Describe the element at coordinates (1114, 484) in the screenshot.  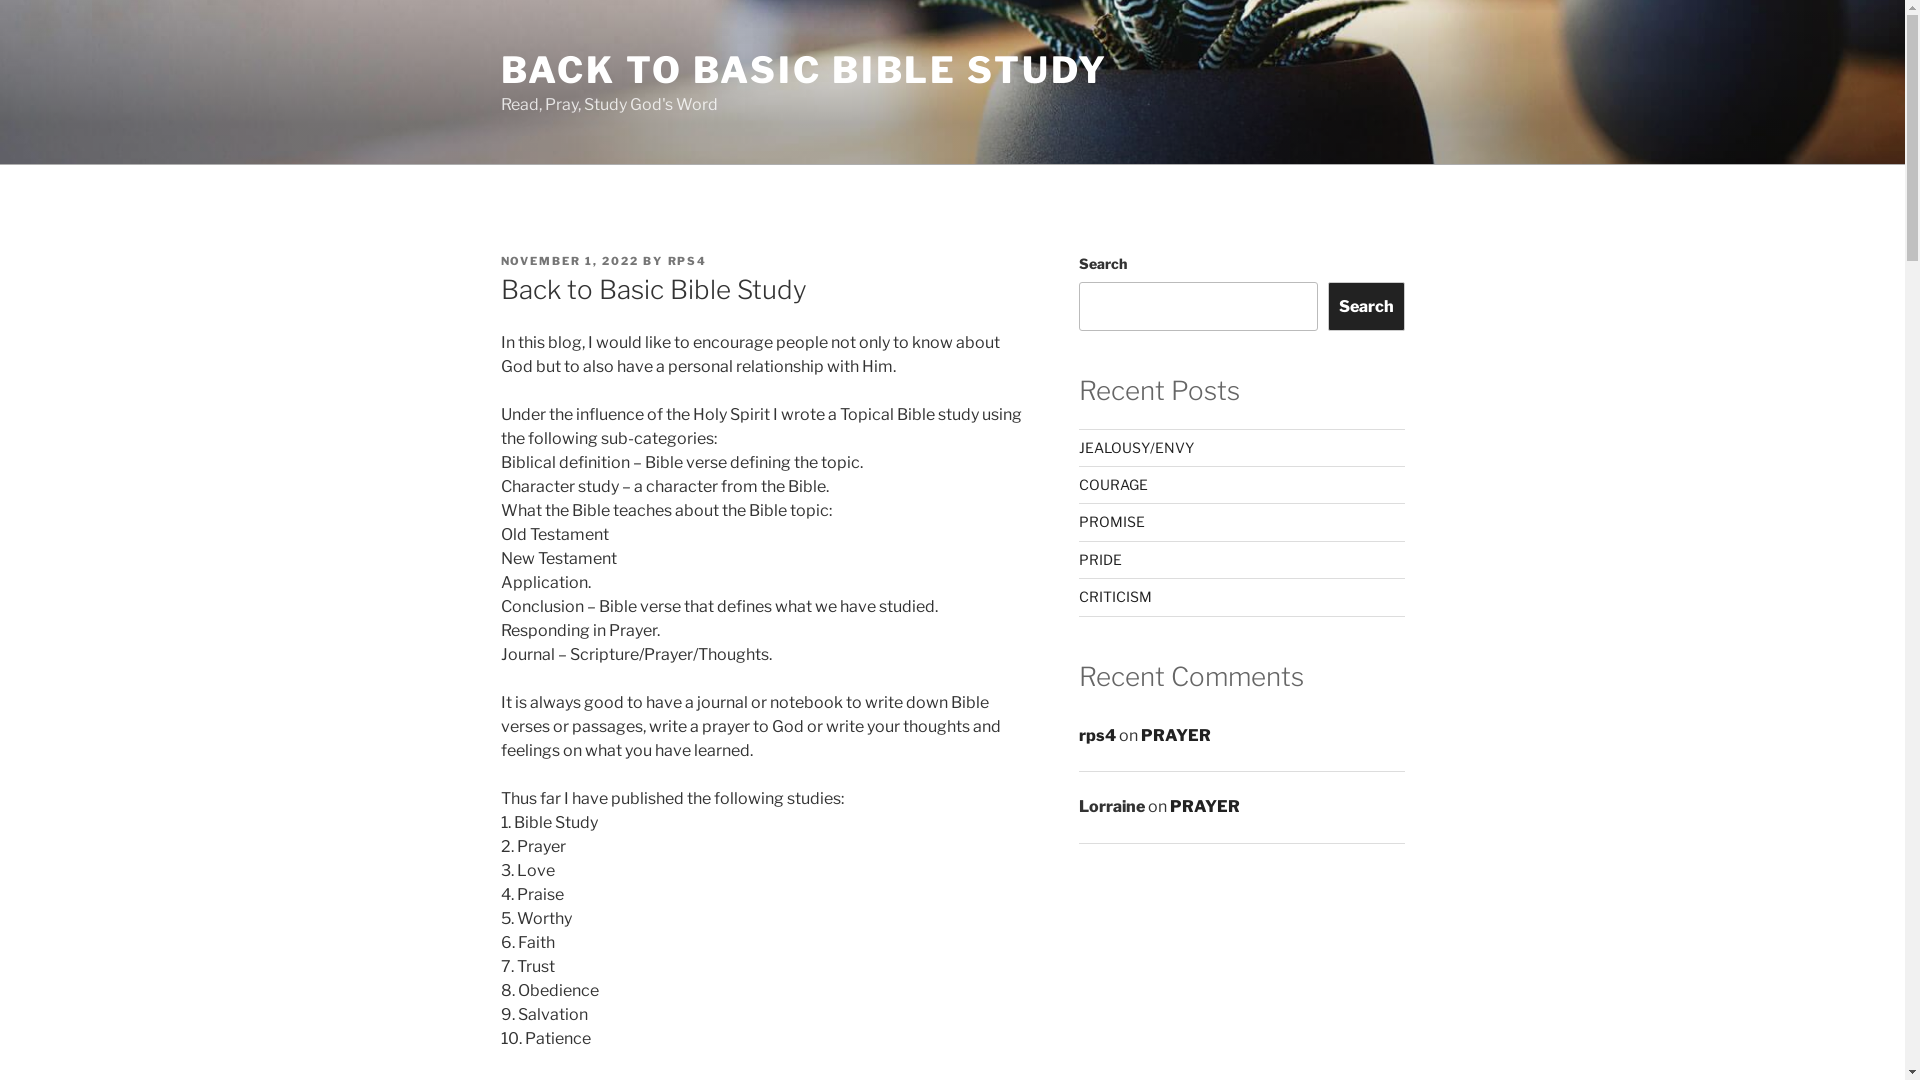
I see `COURAGE` at that location.